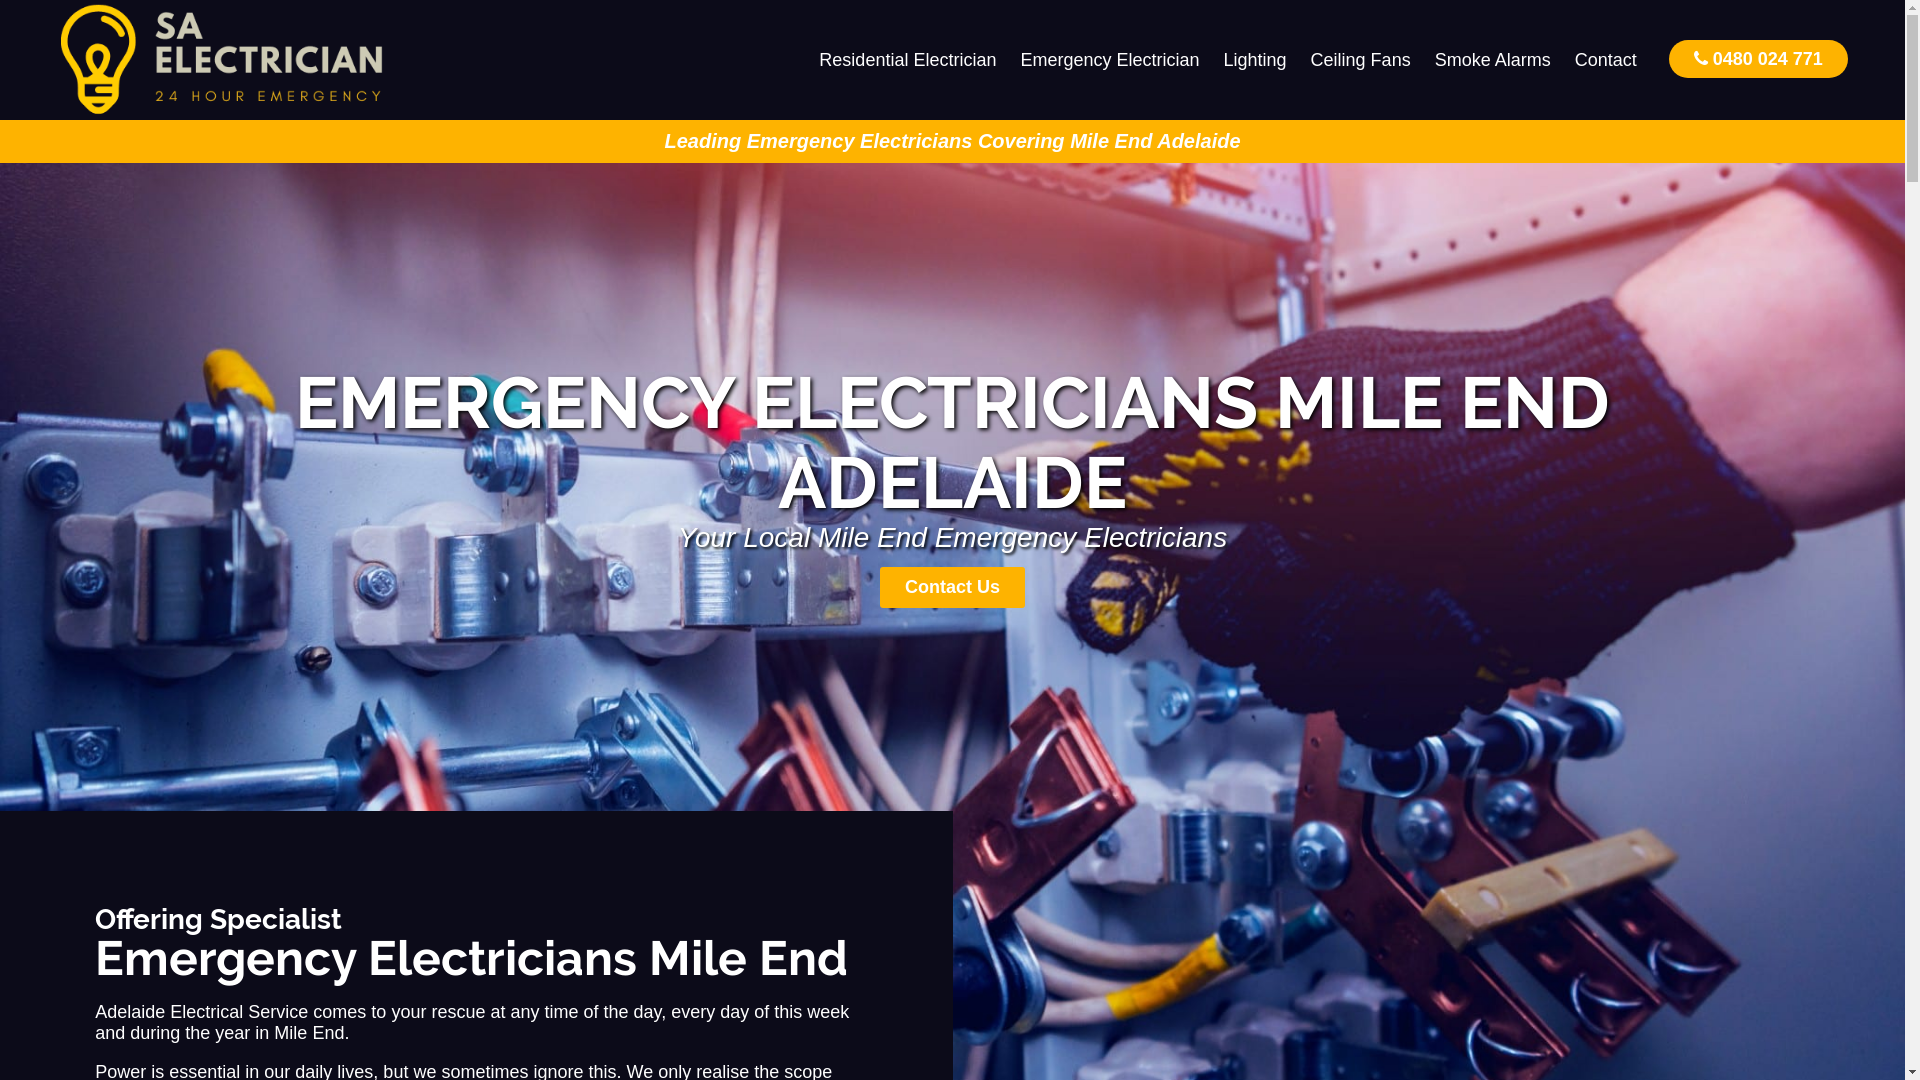 This screenshot has height=1080, width=1920. Describe the element at coordinates (952, 588) in the screenshot. I see `Contact Us` at that location.